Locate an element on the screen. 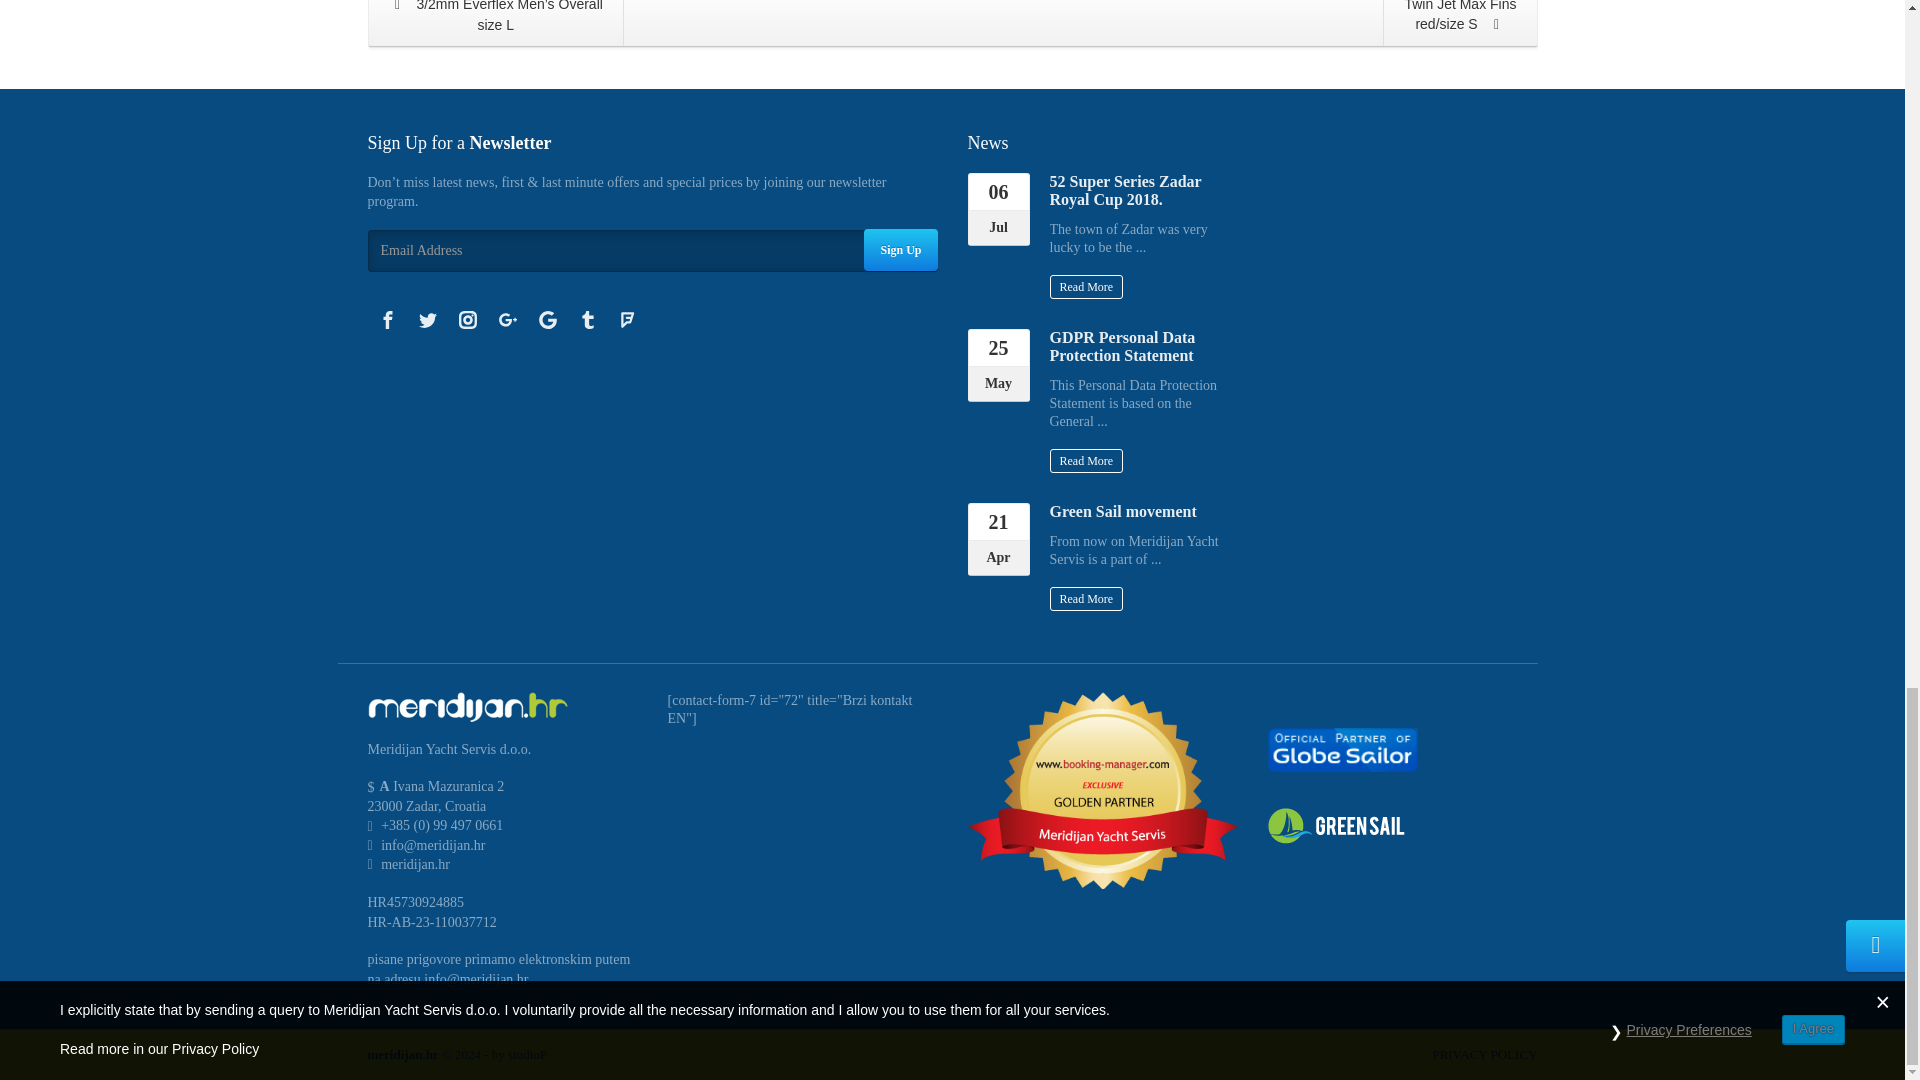 The image size is (1920, 1080). Tumblr is located at coordinates (588, 320).